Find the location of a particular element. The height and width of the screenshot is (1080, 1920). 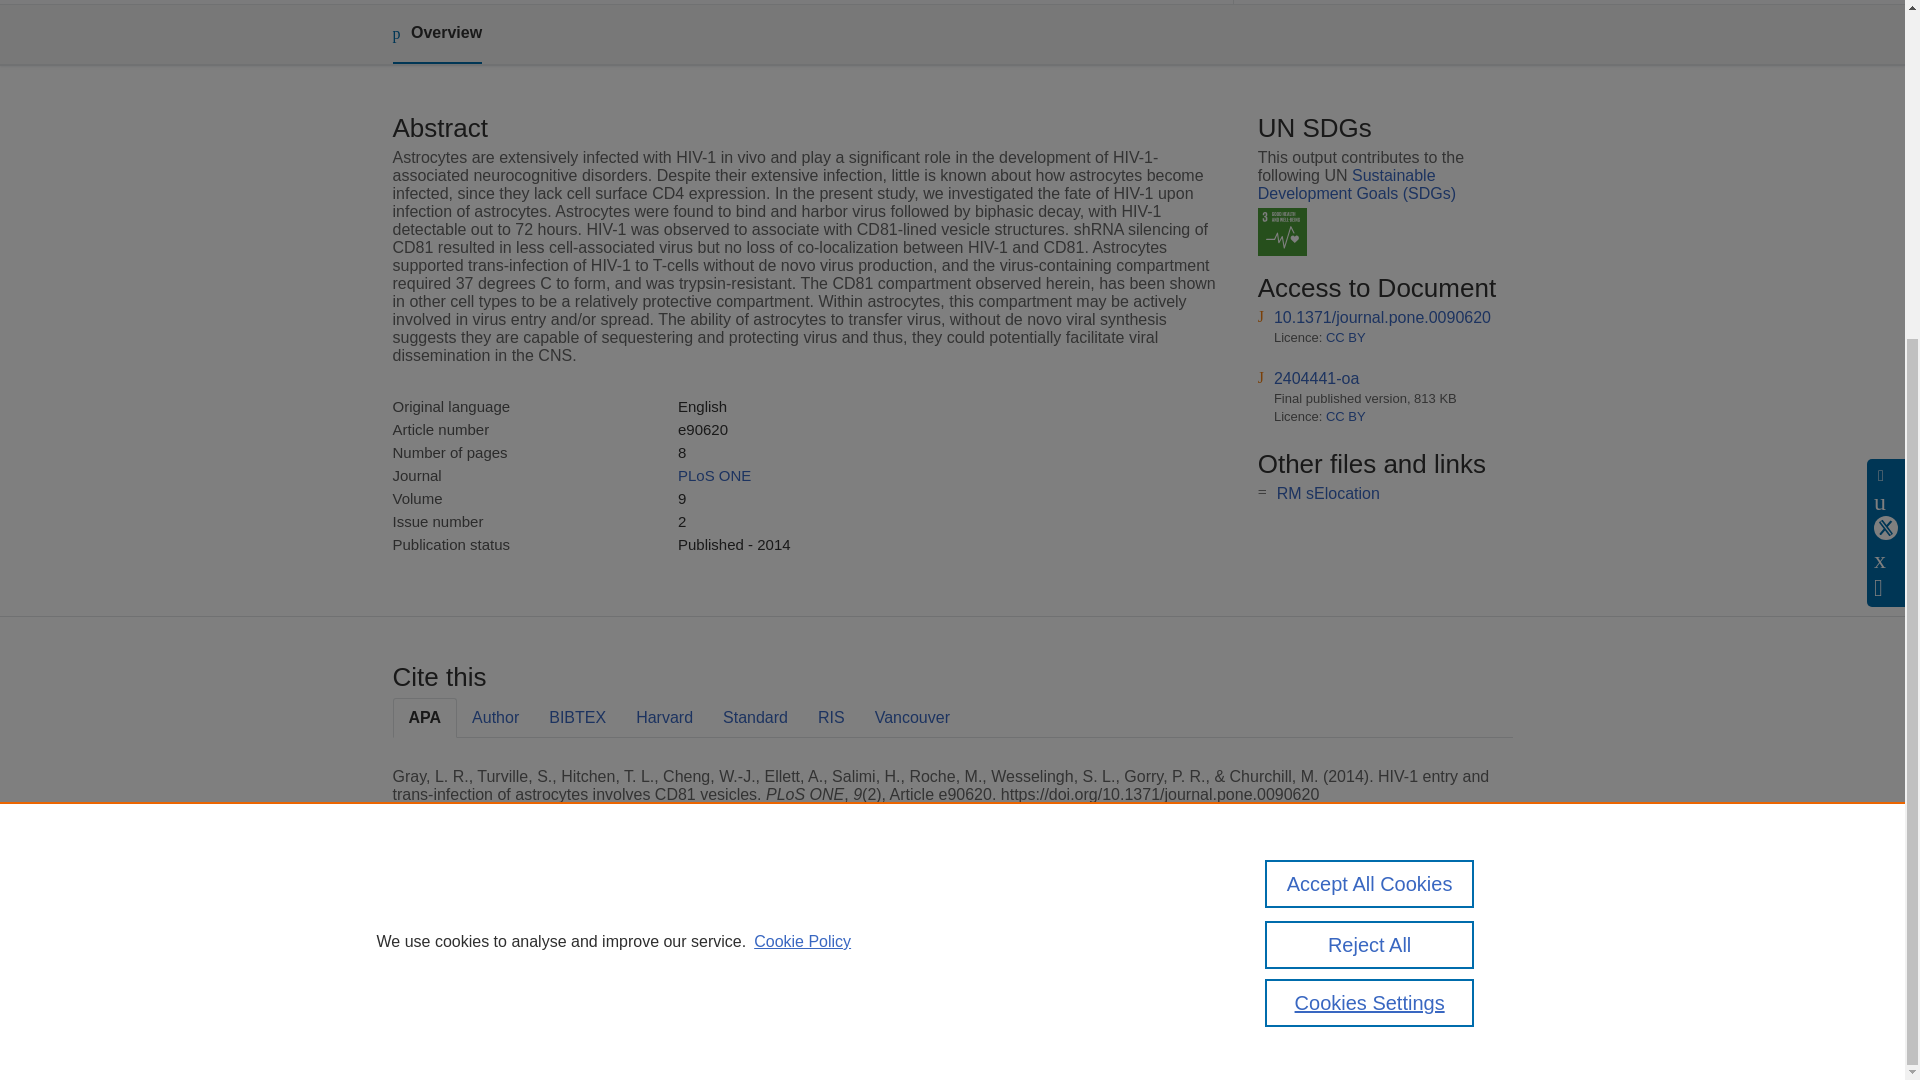

use of cookies is located at coordinates (1050, 1002).